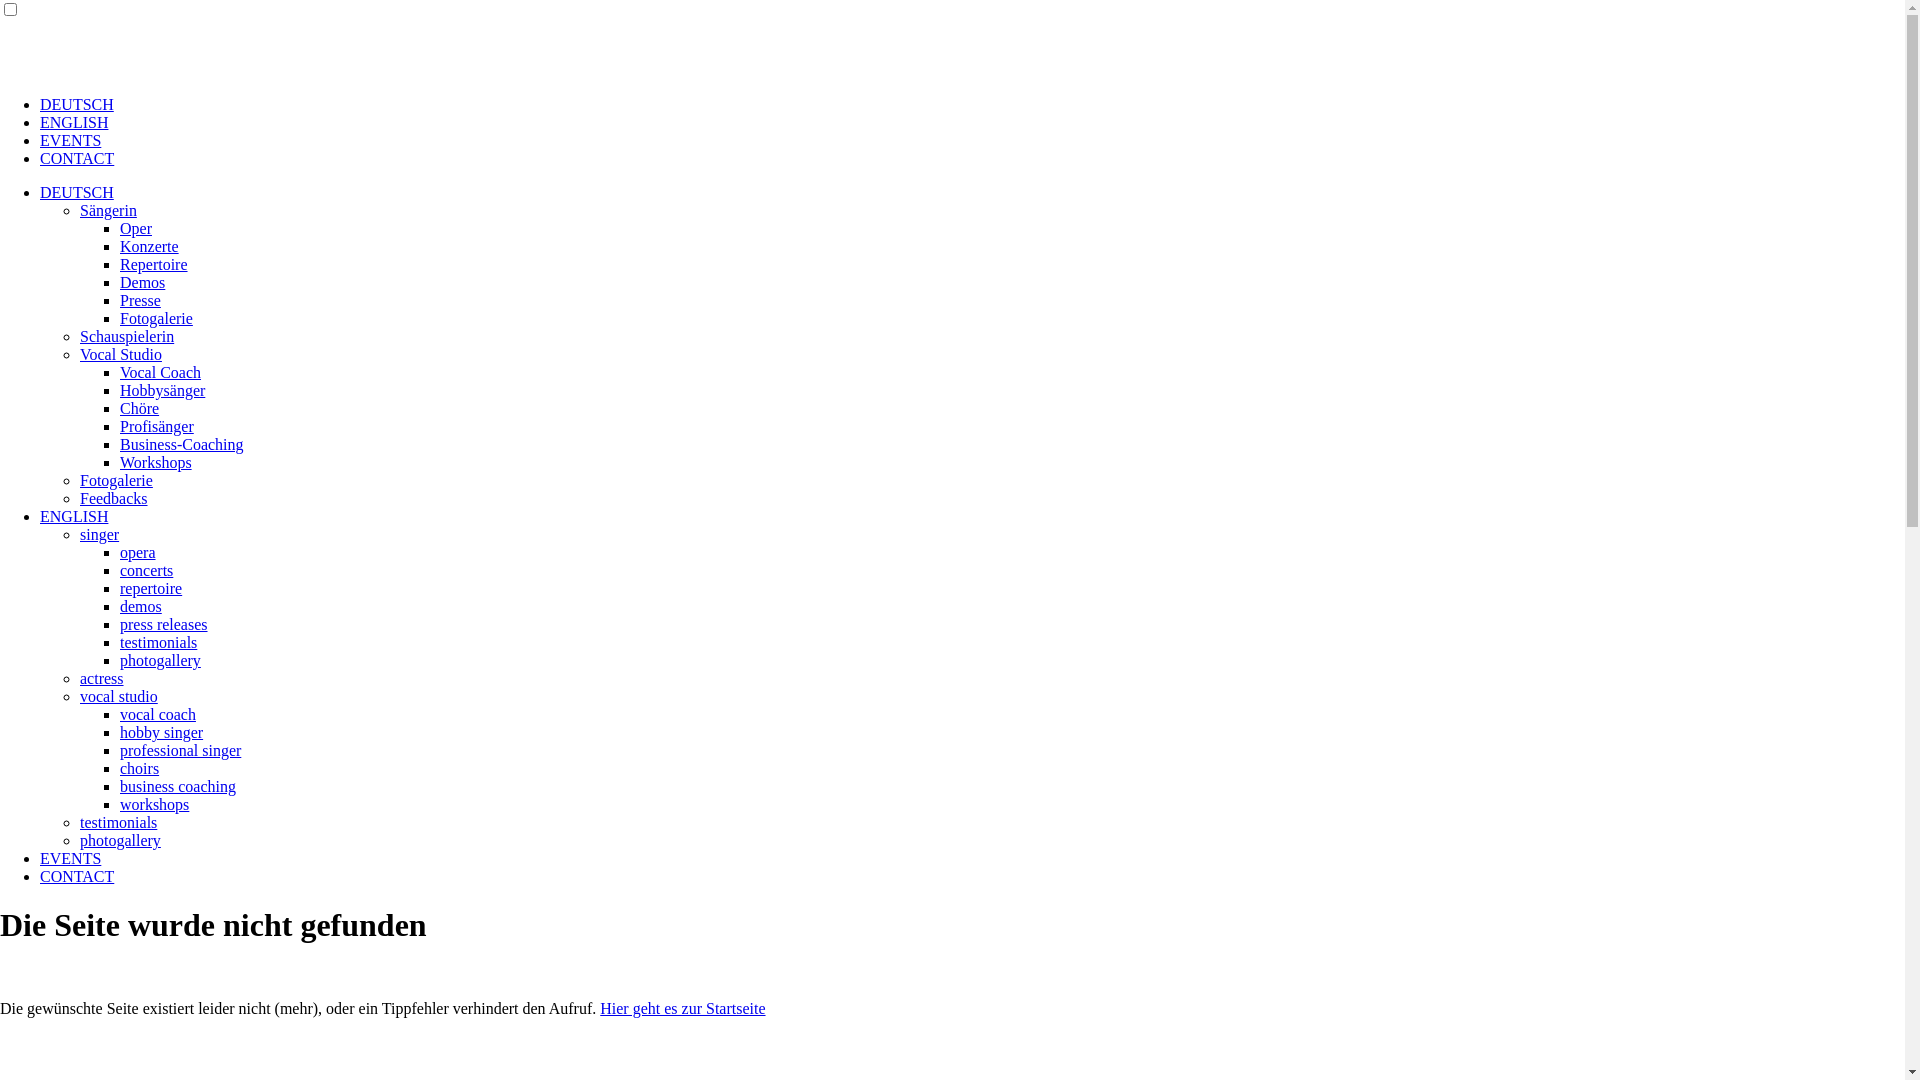 Image resolution: width=1920 pixels, height=1080 pixels. What do you see at coordinates (100, 534) in the screenshot?
I see `singer` at bounding box center [100, 534].